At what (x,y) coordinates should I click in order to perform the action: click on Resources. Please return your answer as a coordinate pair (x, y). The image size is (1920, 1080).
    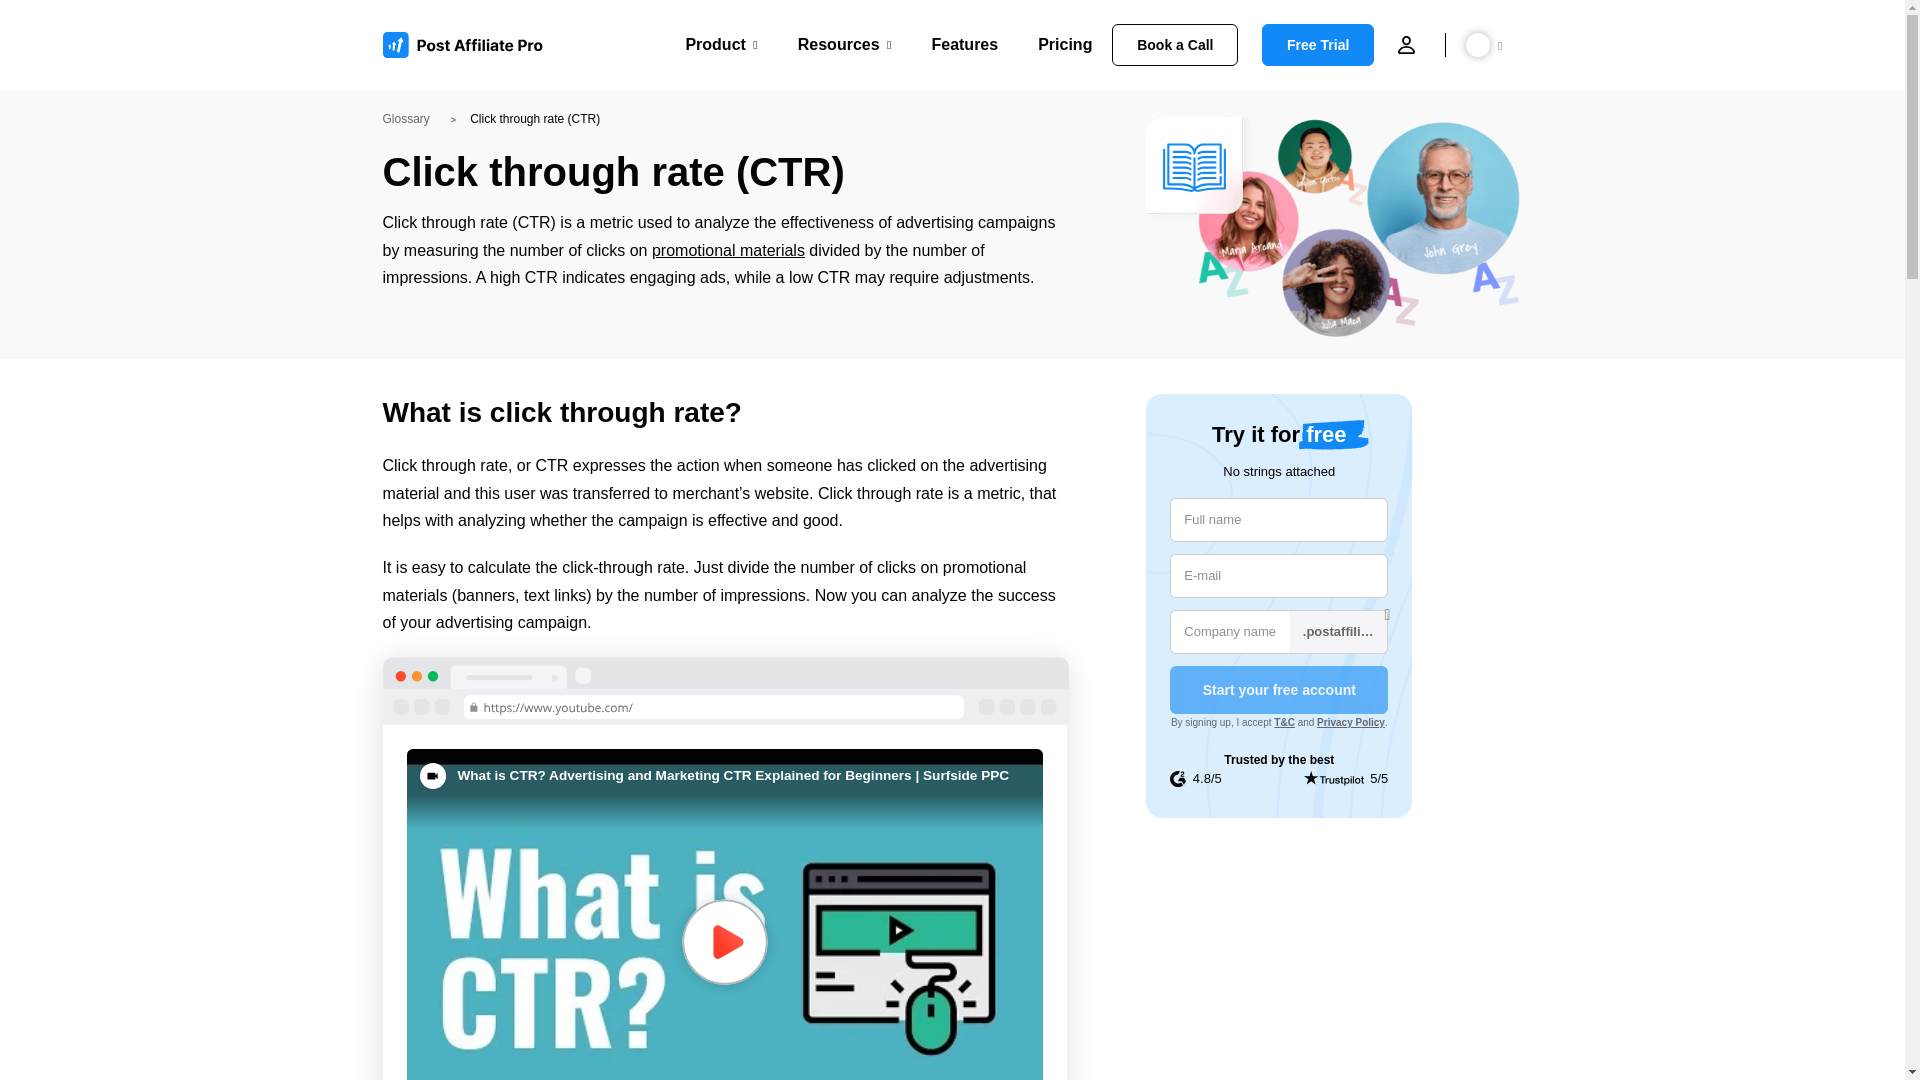
    Looking at the image, I should click on (845, 44).